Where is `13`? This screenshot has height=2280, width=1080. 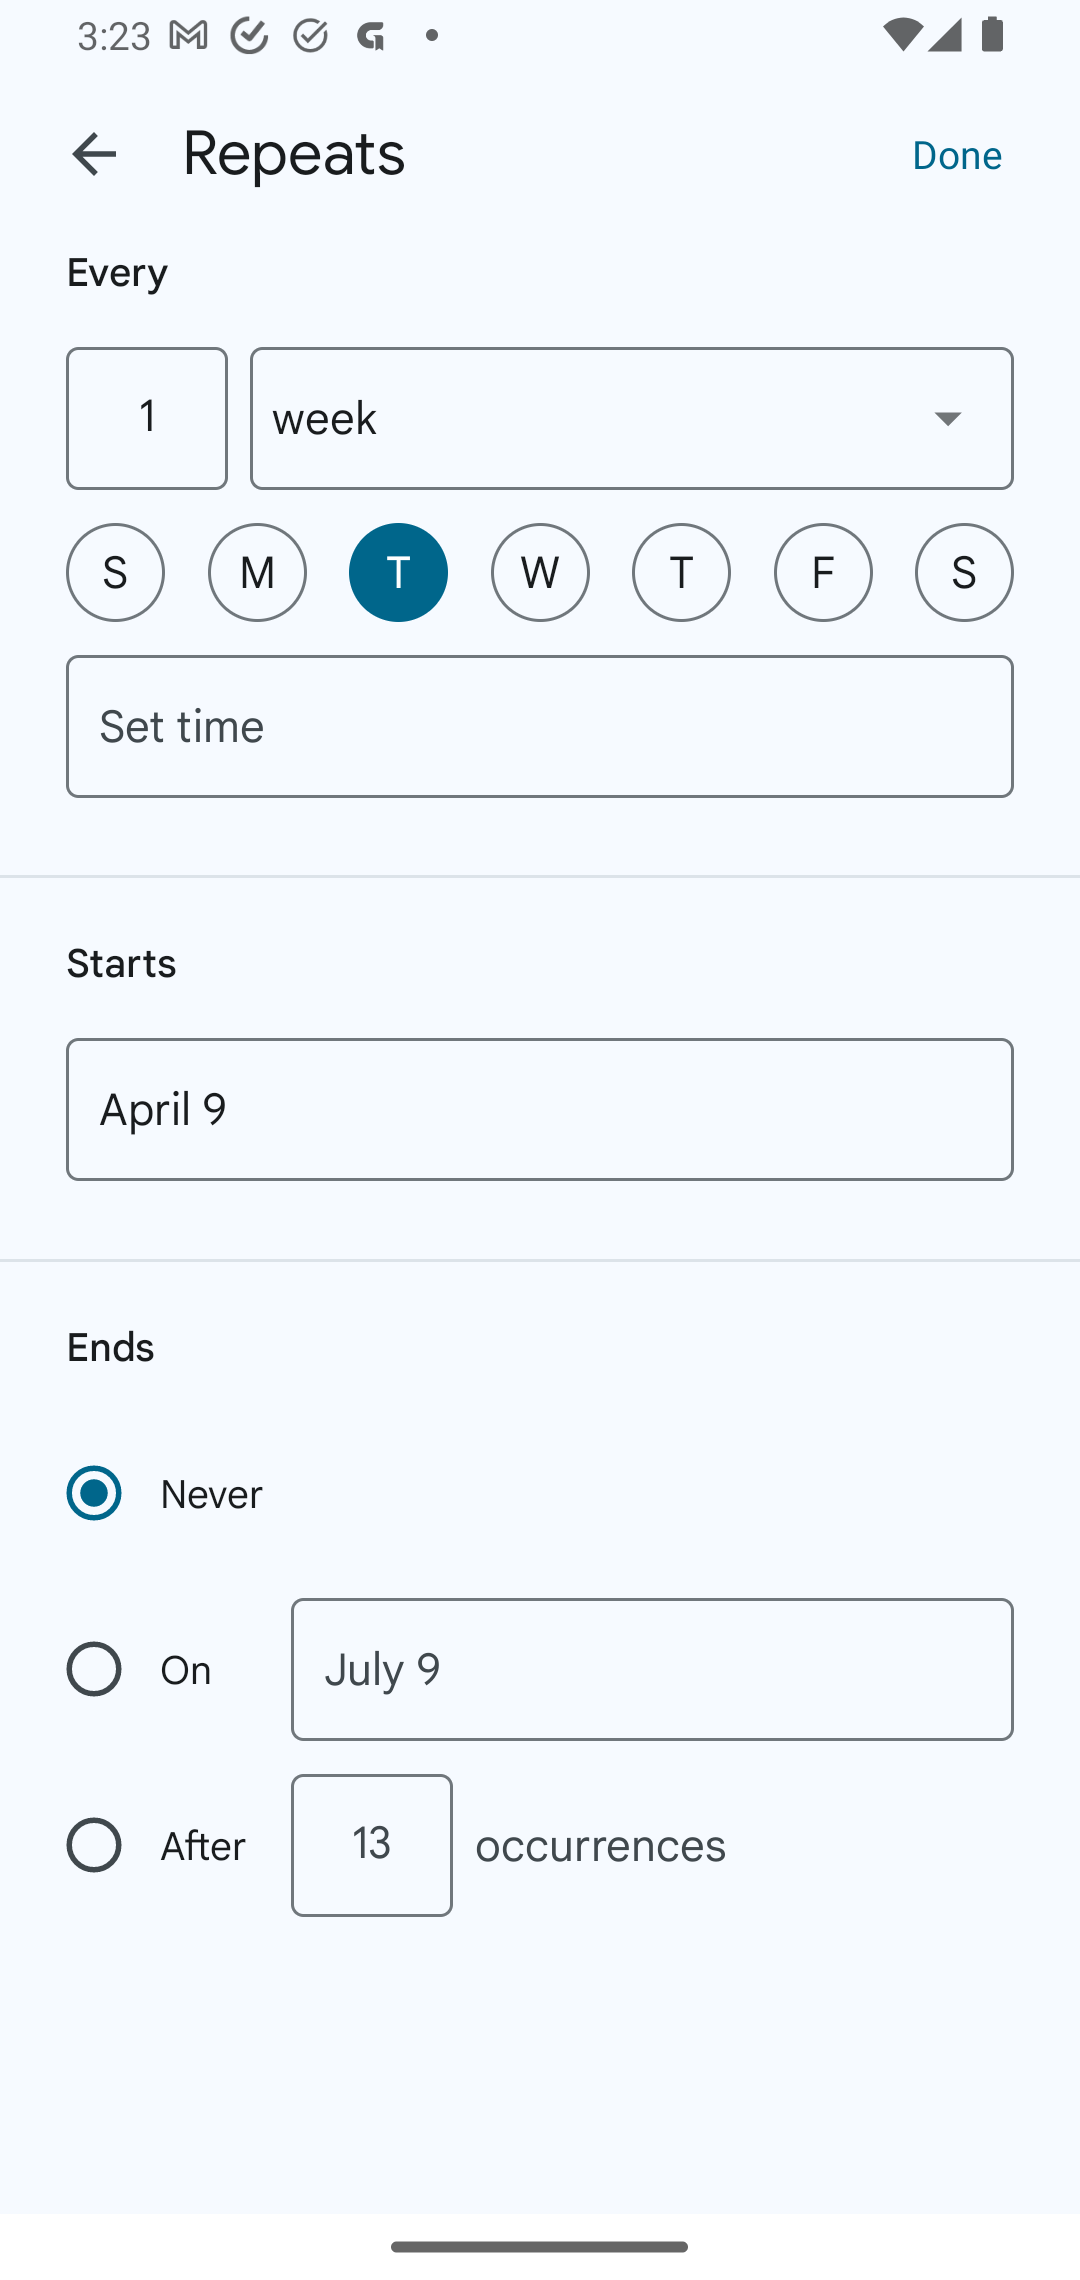 13 is located at coordinates (371, 1845).